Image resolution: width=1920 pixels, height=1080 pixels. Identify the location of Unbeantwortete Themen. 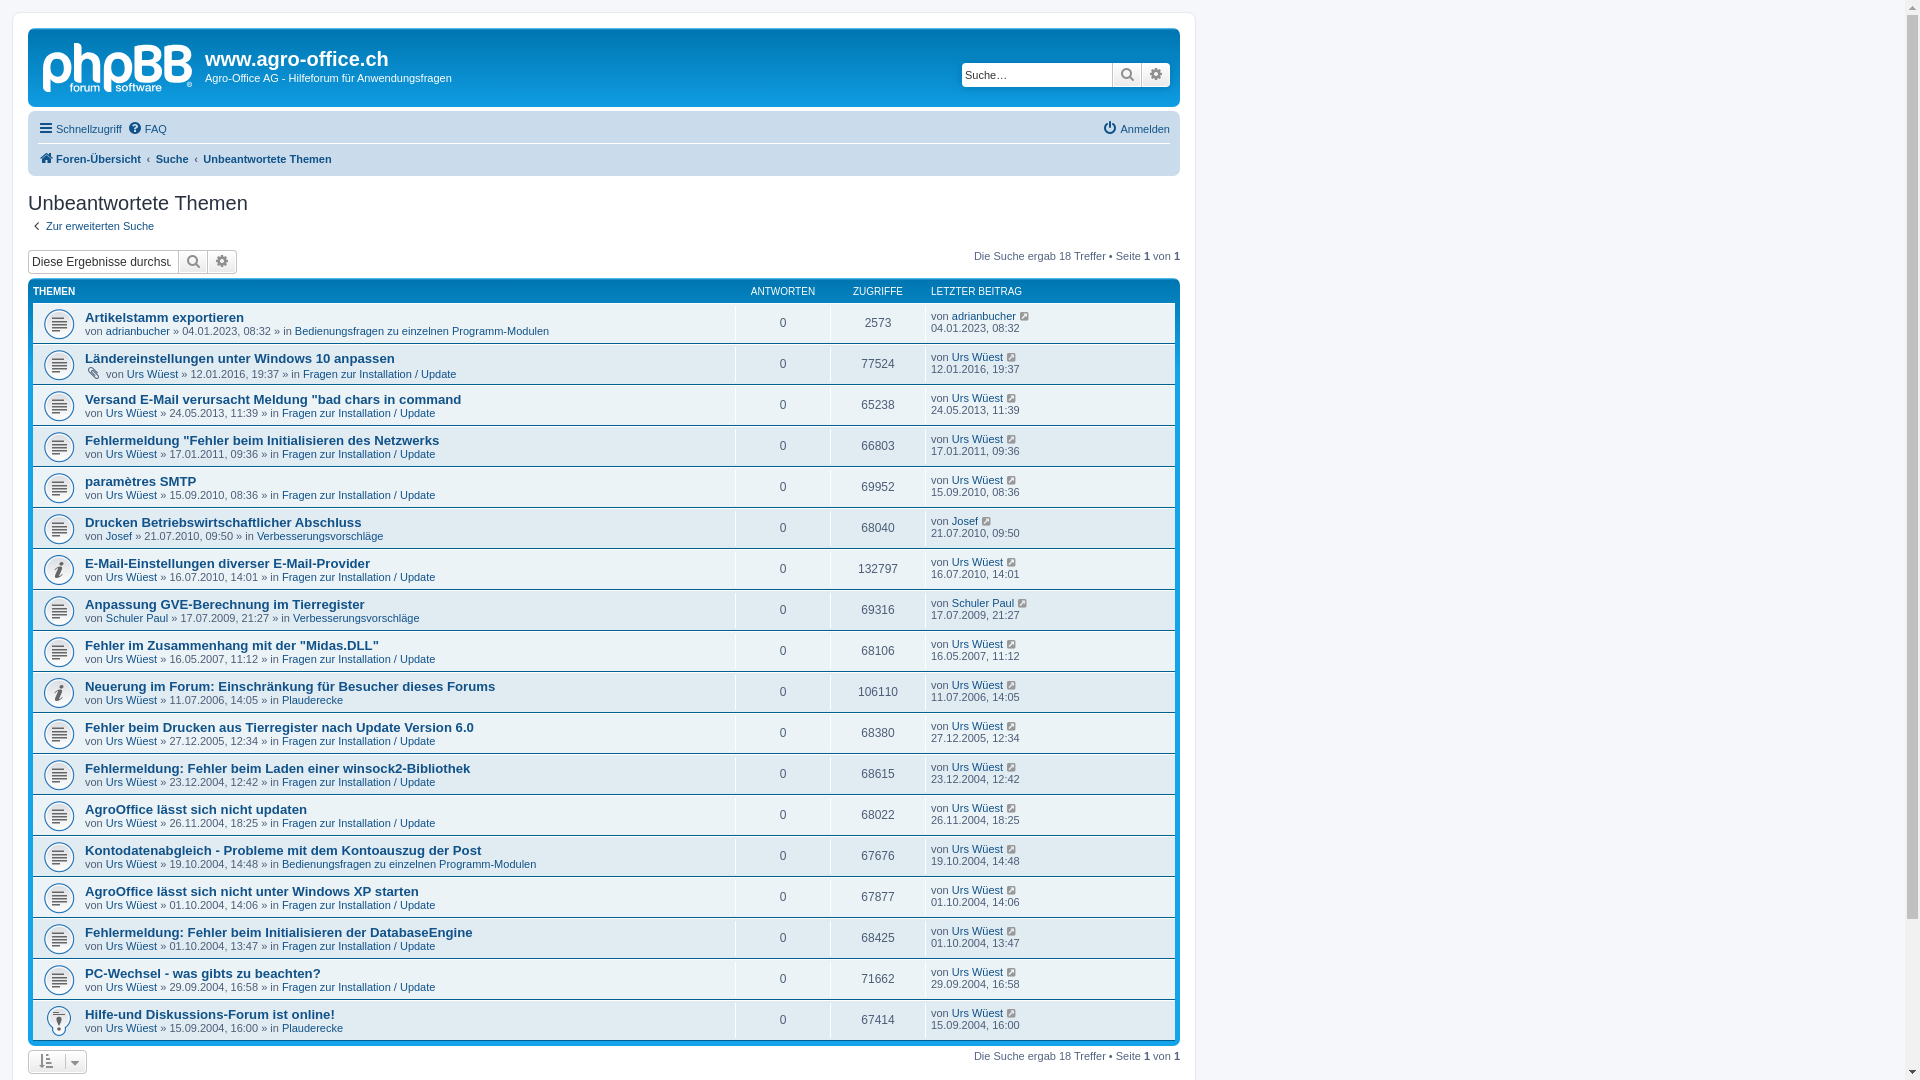
(267, 159).